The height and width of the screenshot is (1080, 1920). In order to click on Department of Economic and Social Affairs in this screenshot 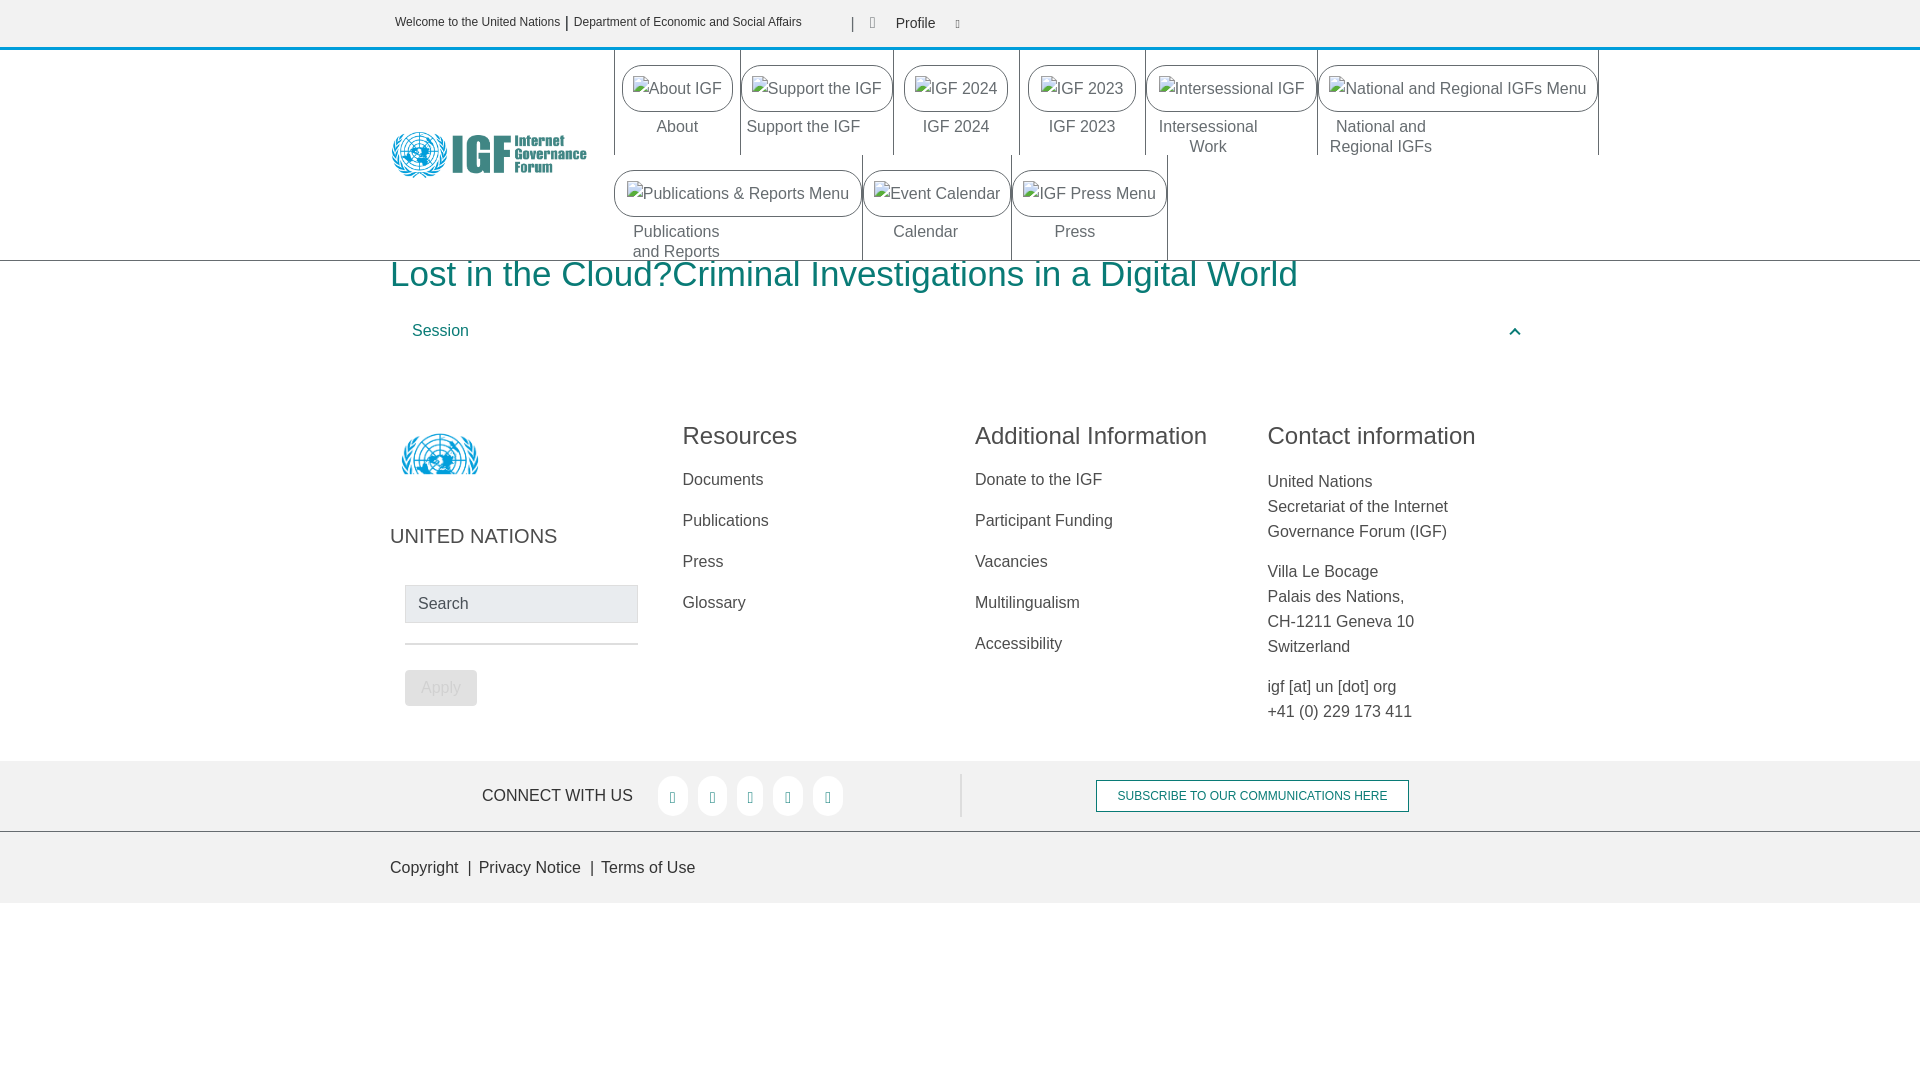, I will do `click(688, 22)`.